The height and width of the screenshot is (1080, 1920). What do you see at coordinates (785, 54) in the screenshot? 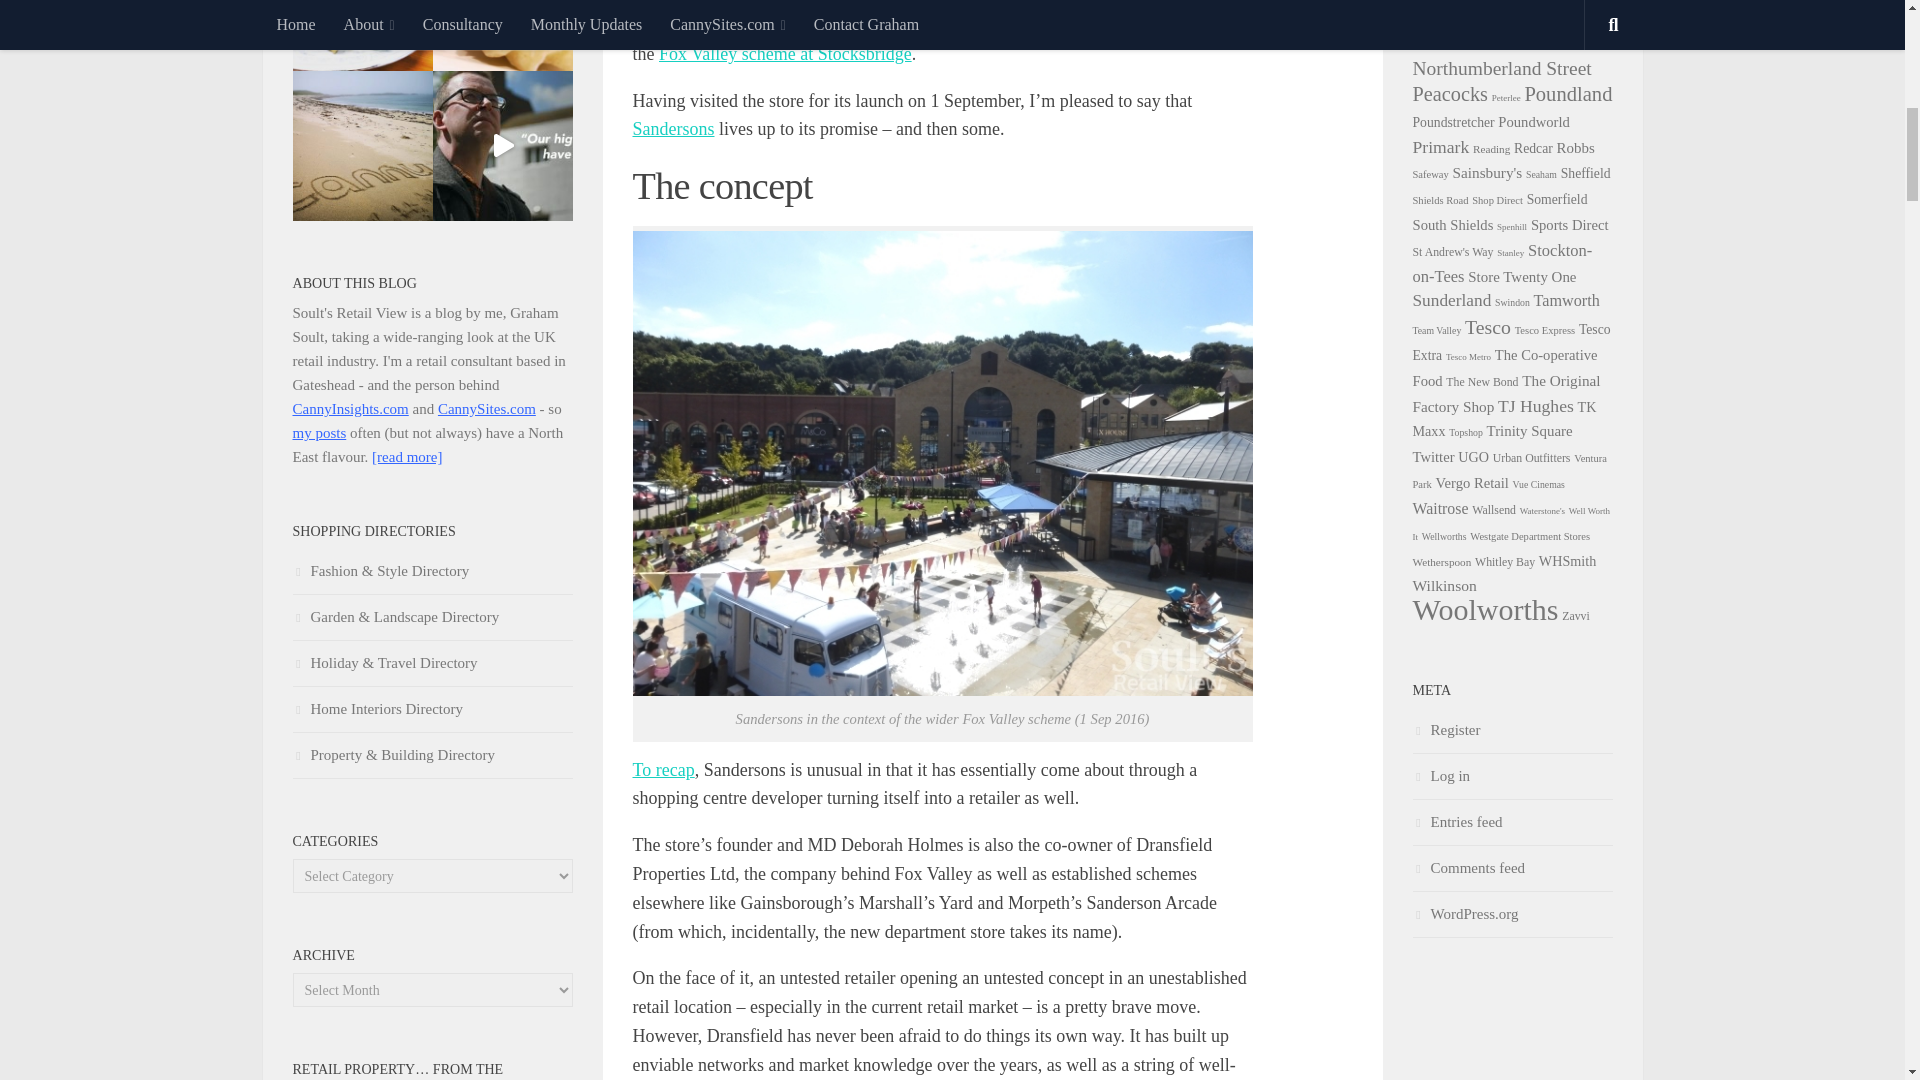
I see `Fox Valley scheme at Stocksbridge` at bounding box center [785, 54].